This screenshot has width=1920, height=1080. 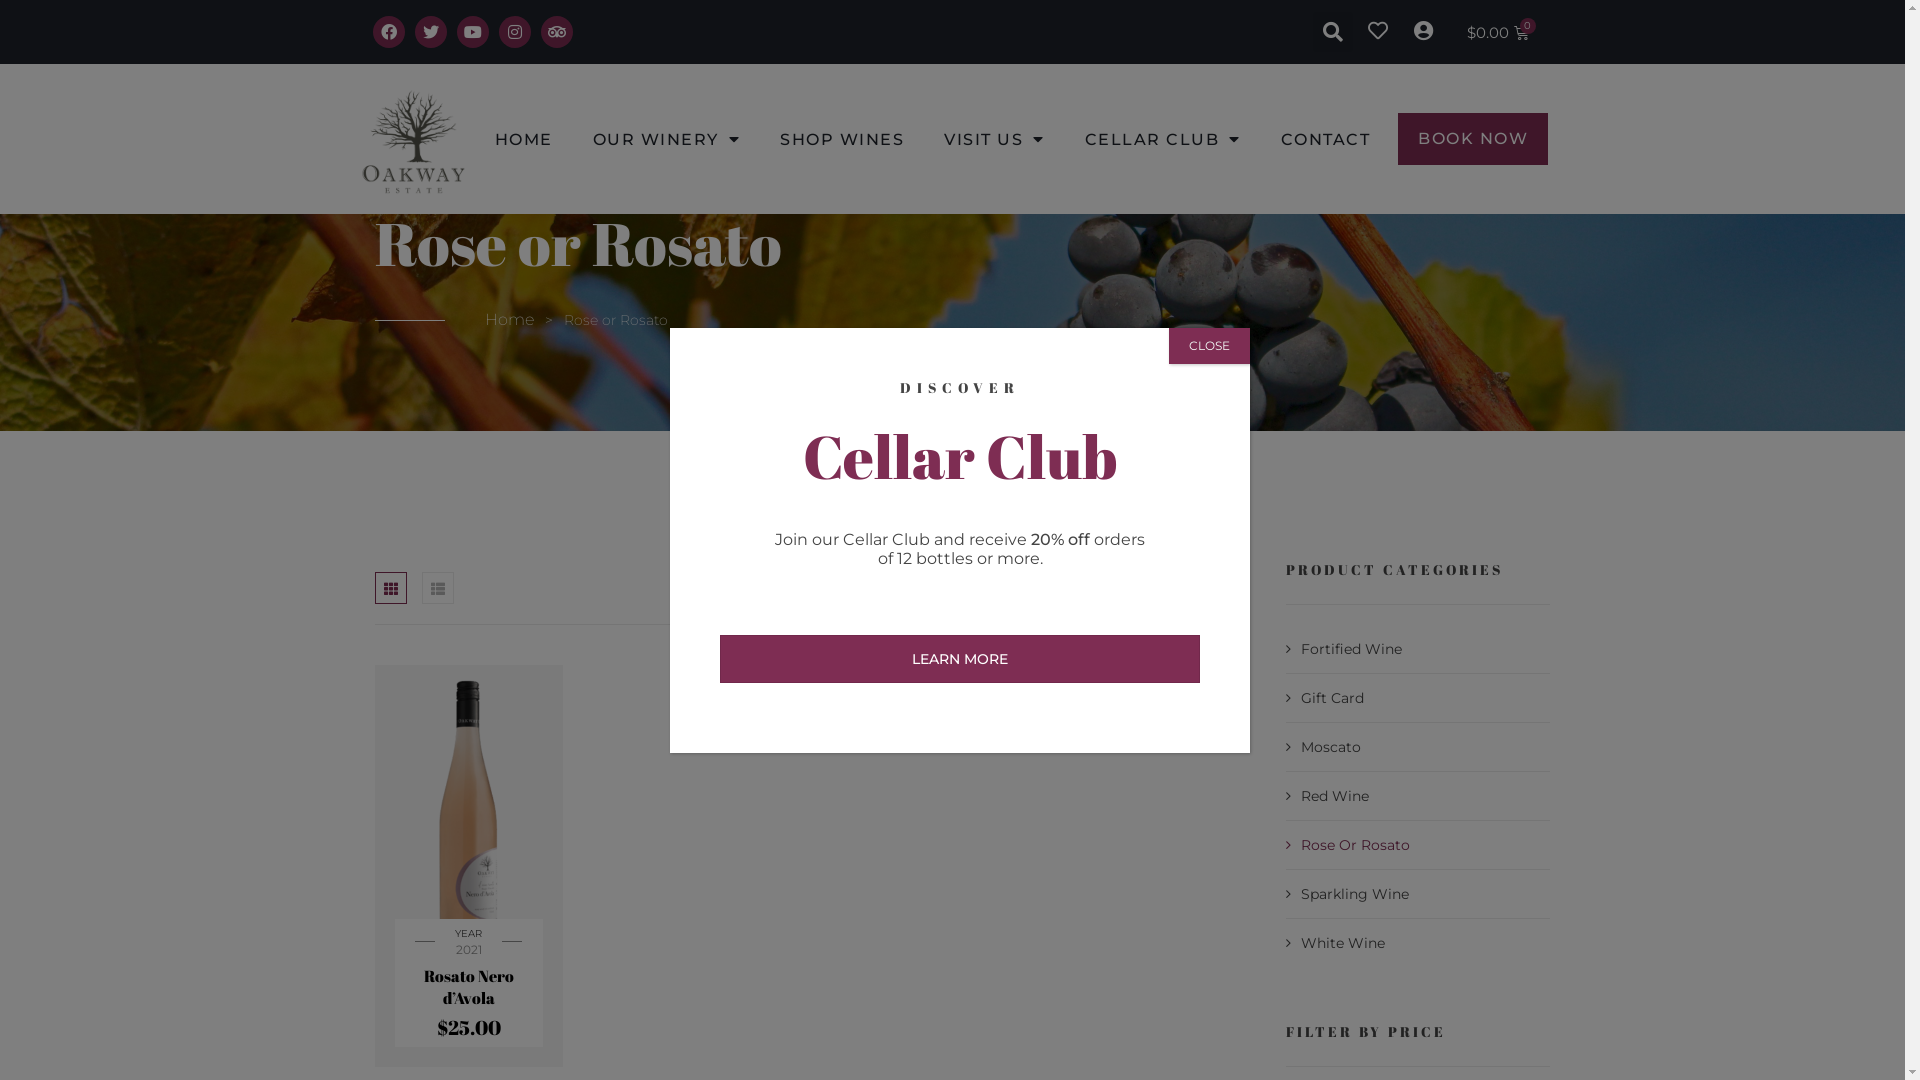 What do you see at coordinates (438, 588) in the screenshot?
I see `List` at bounding box center [438, 588].